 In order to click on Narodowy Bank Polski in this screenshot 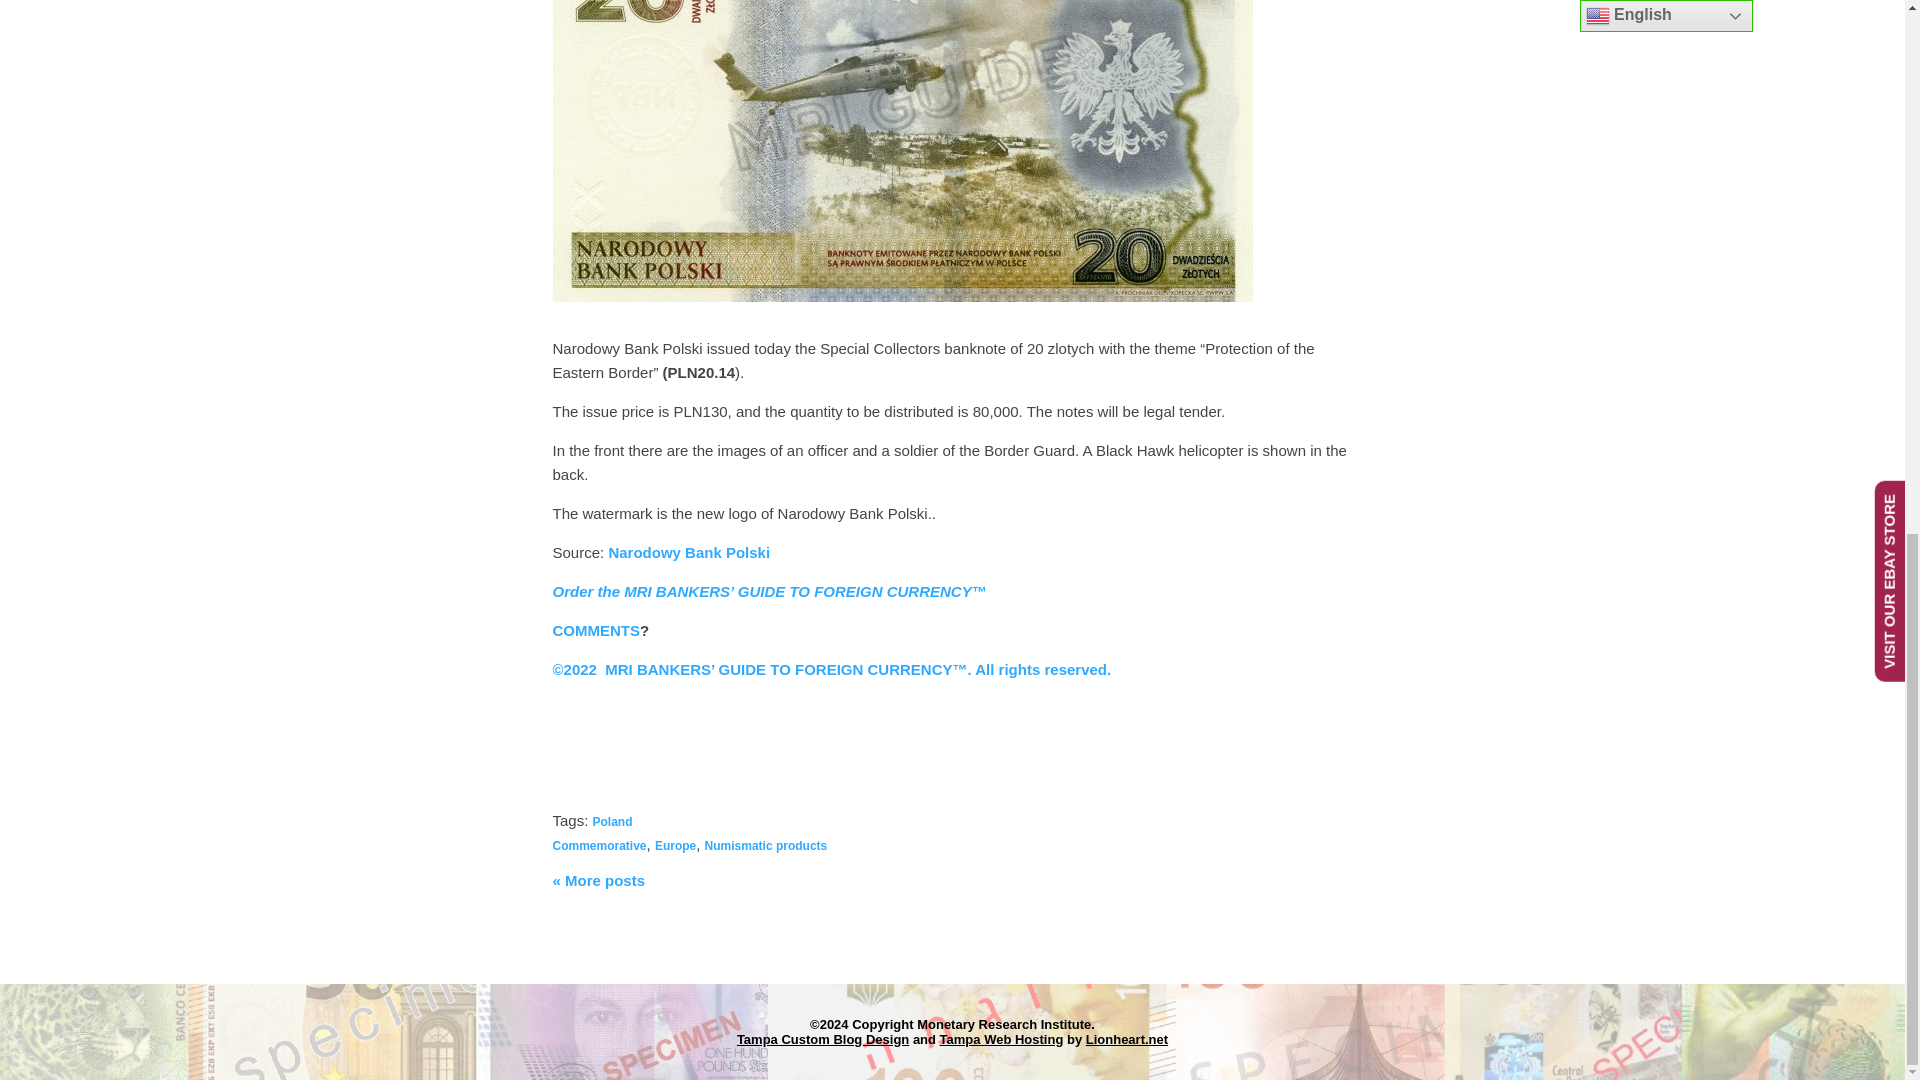, I will do `click(688, 552)`.